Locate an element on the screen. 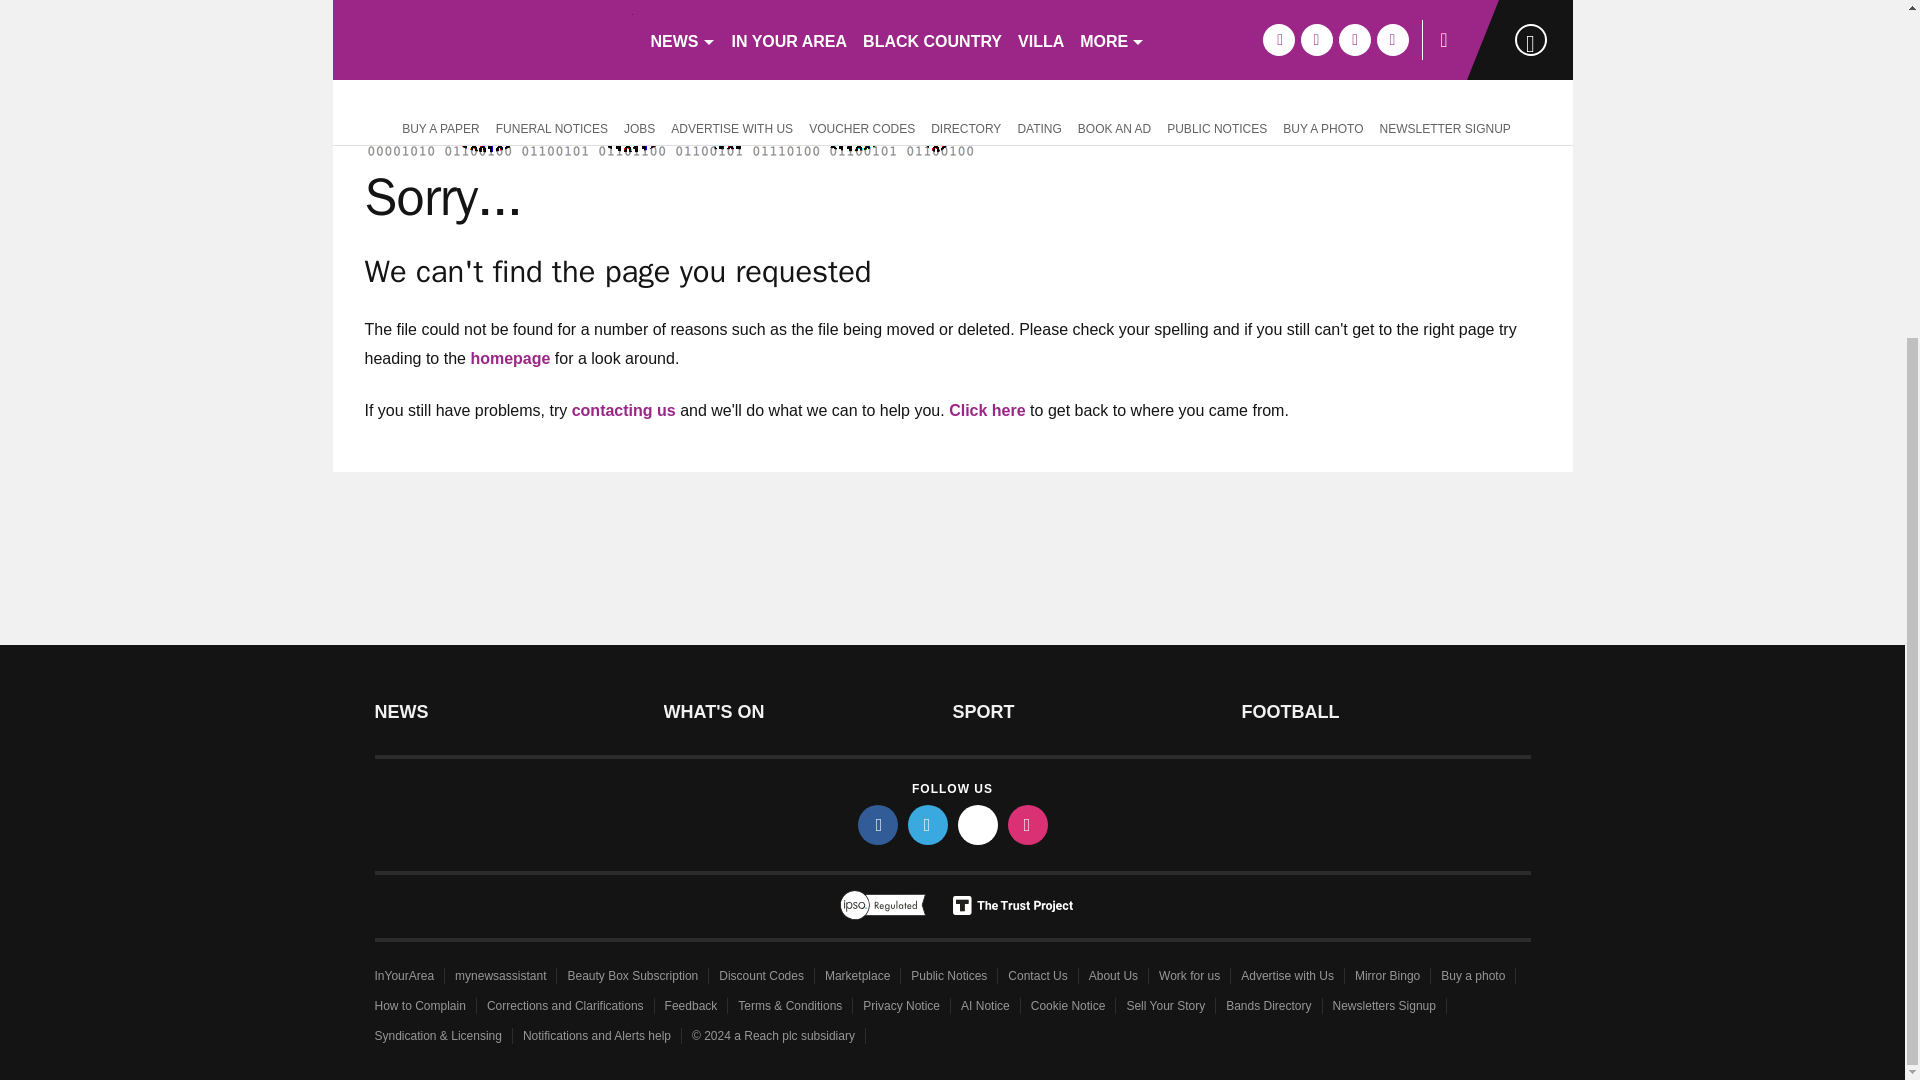  instagram is located at coordinates (1028, 824).